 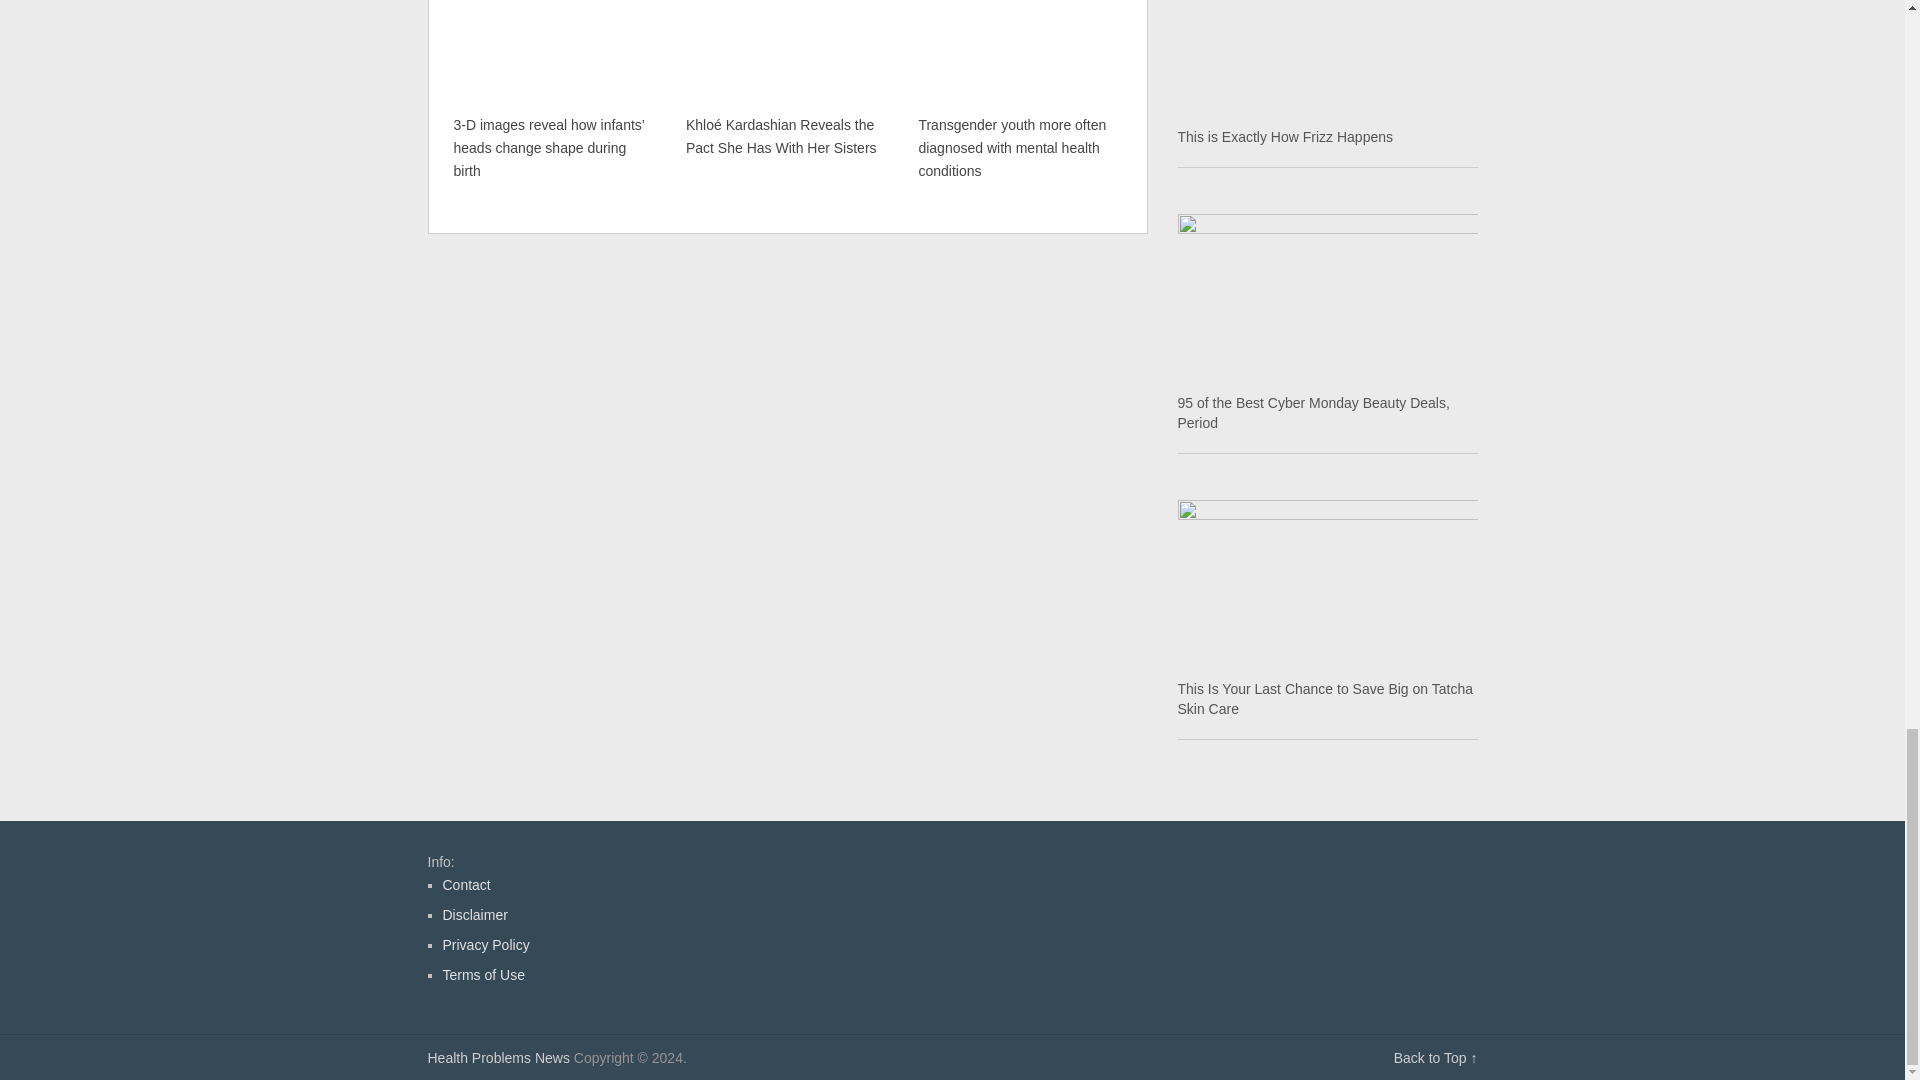 What do you see at coordinates (1328, 58) in the screenshot?
I see `This is Exactly How Frizz Happens` at bounding box center [1328, 58].